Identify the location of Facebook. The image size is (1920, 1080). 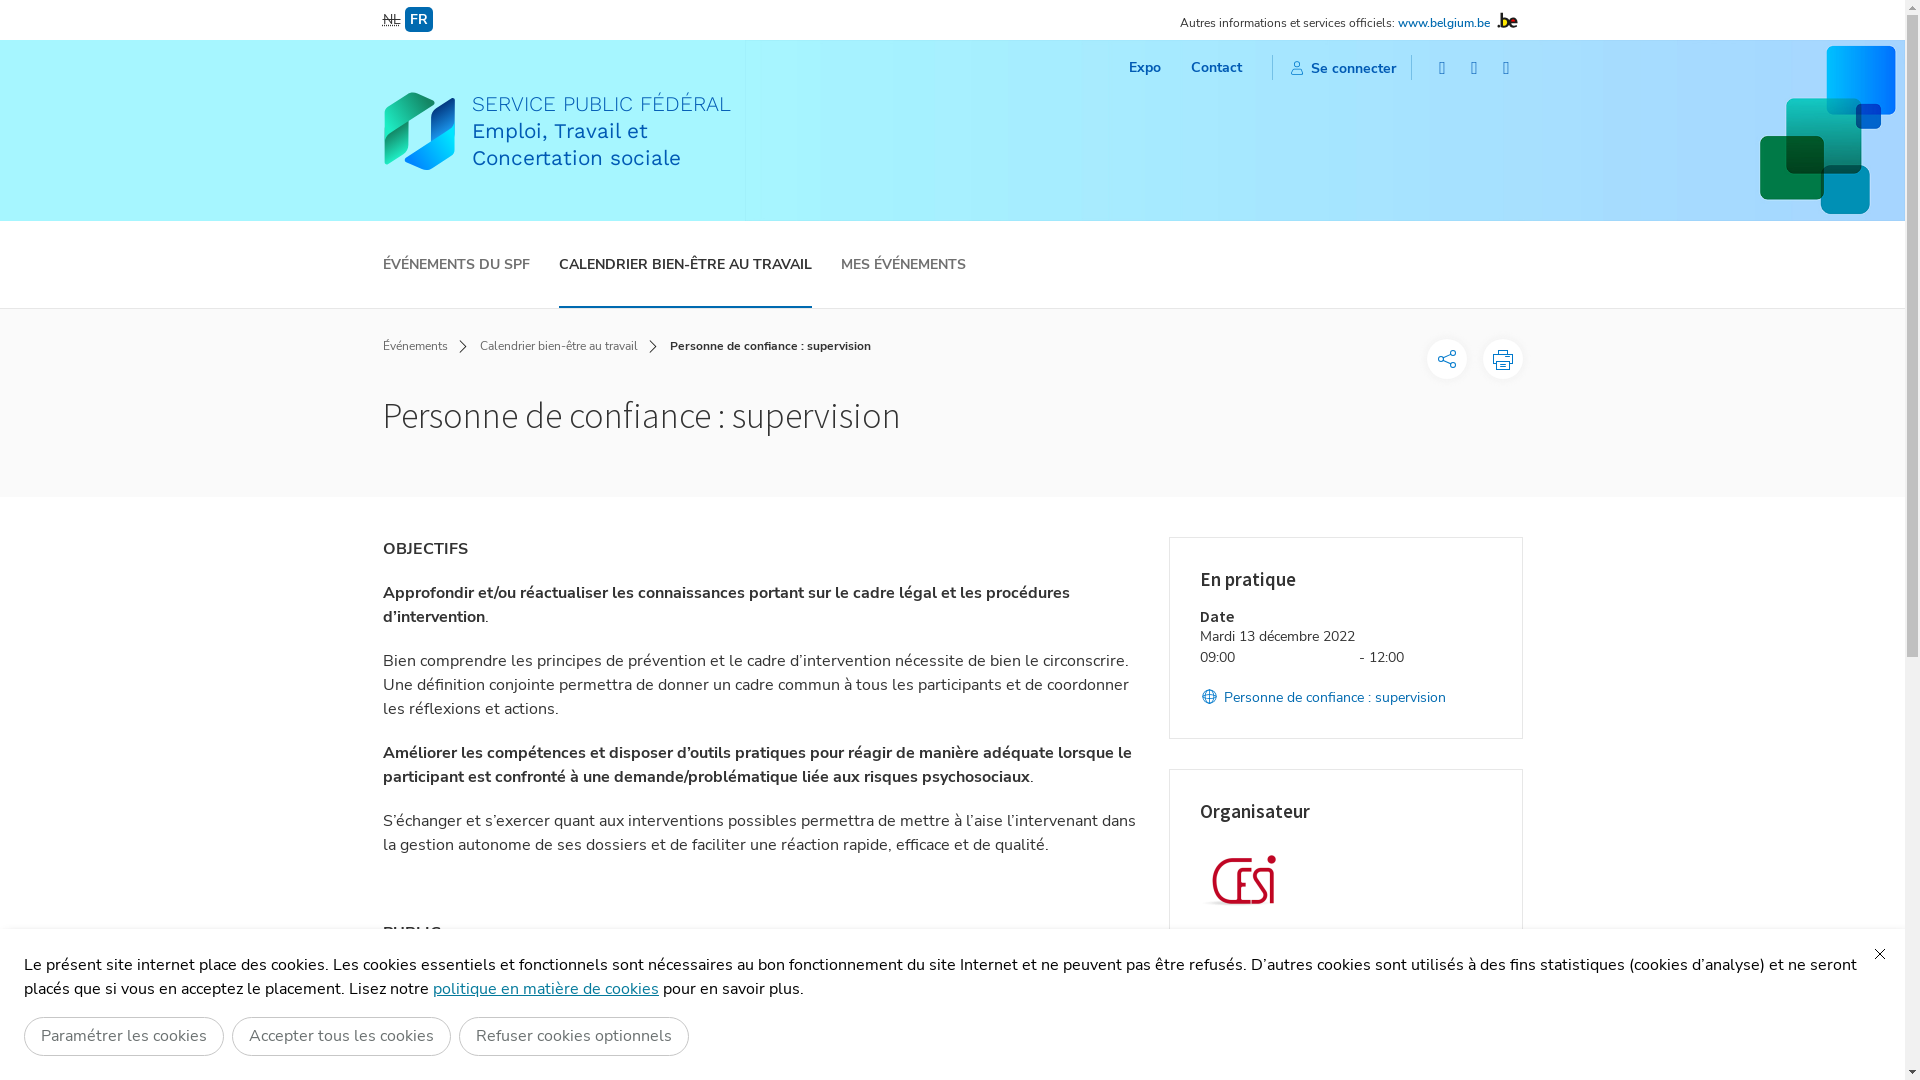
(1443, 68).